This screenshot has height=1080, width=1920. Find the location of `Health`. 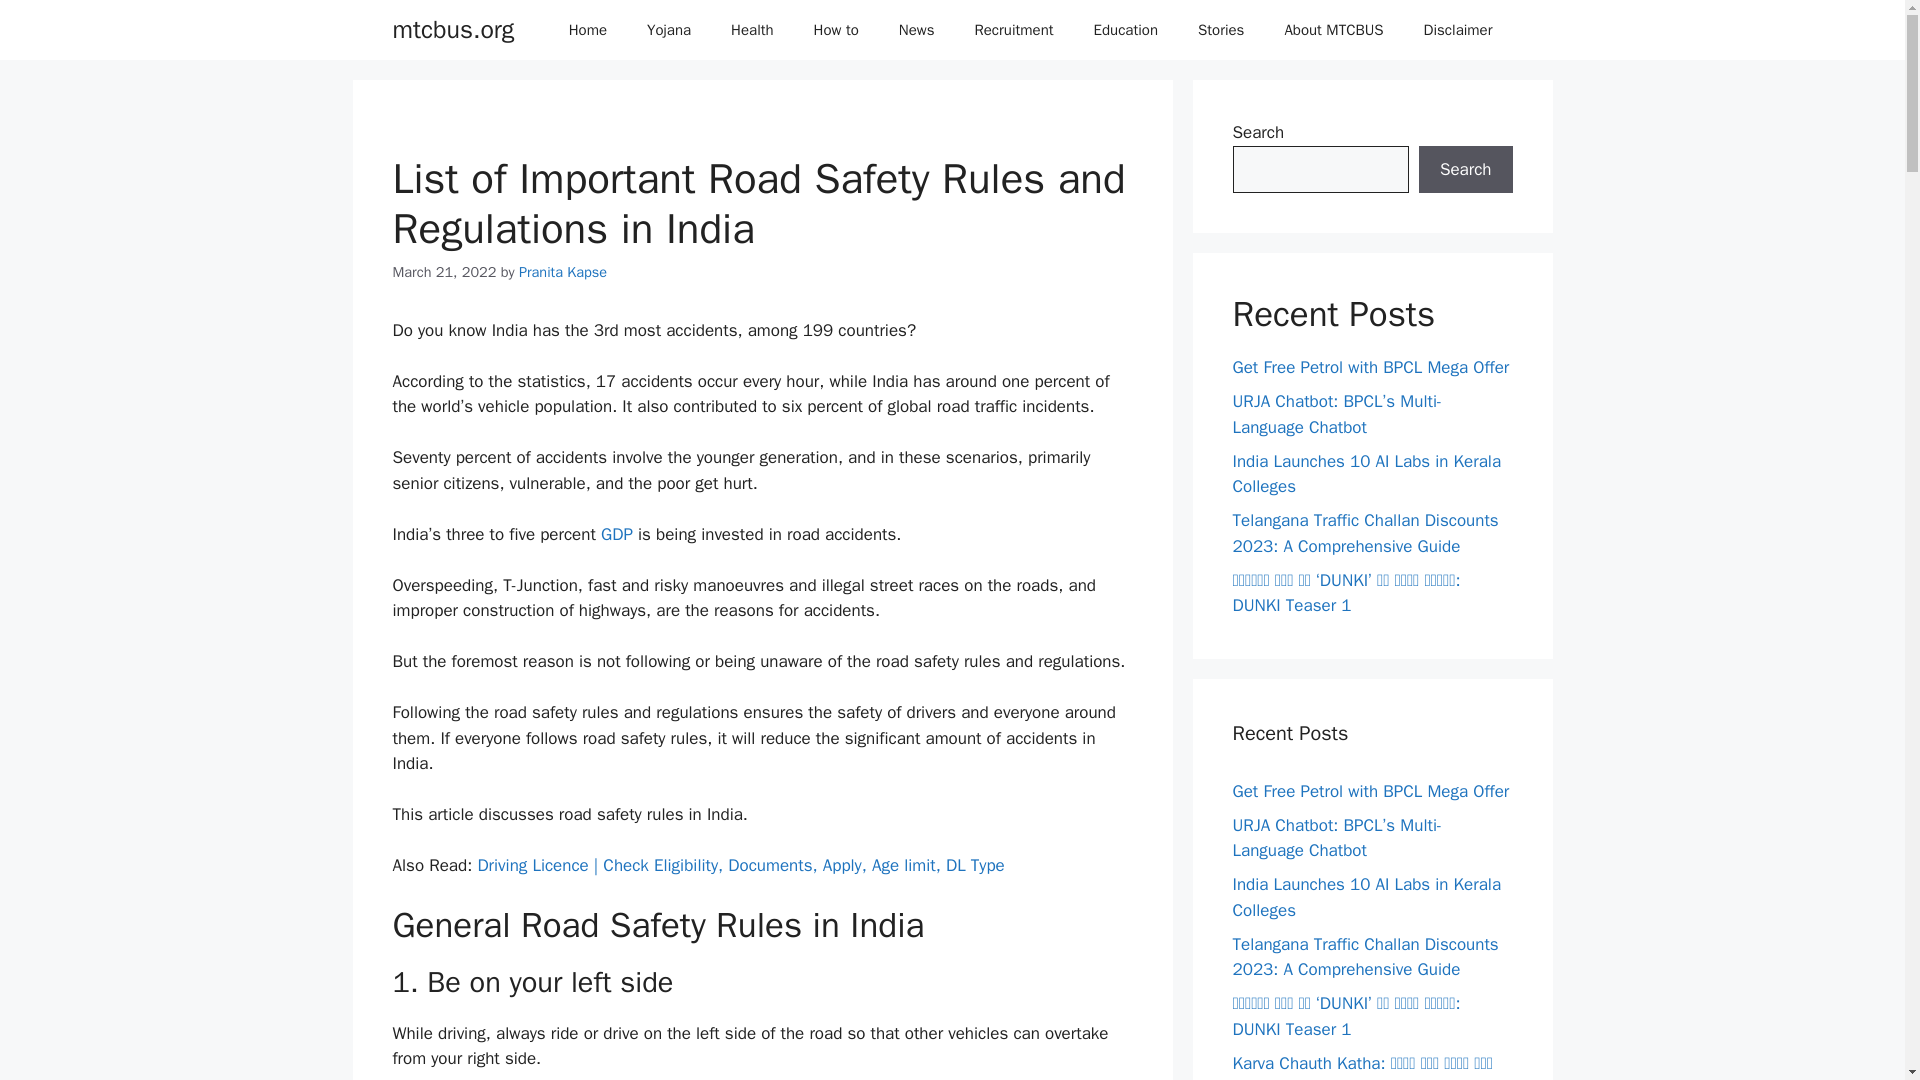

Health is located at coordinates (752, 30).